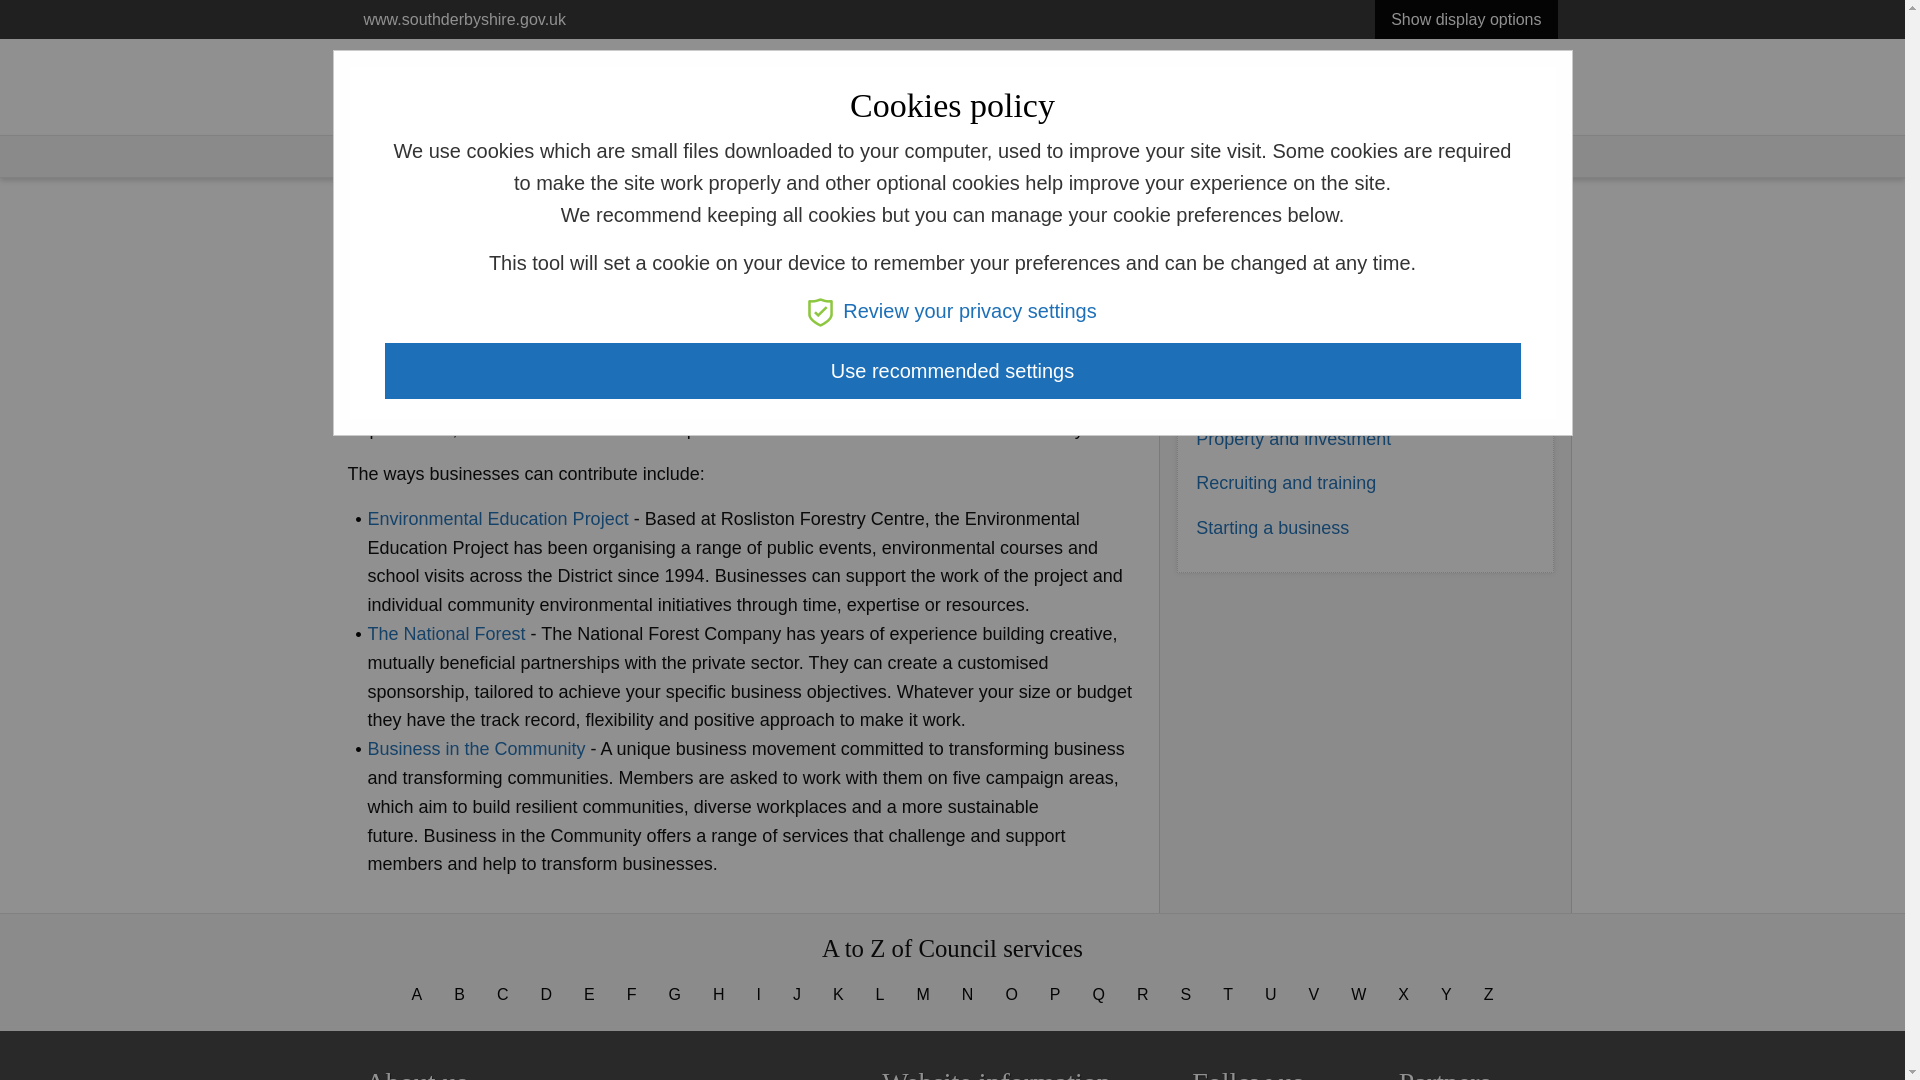 Image resolution: width=1920 pixels, height=1080 pixels. I want to click on Show display options, so click(1466, 19).